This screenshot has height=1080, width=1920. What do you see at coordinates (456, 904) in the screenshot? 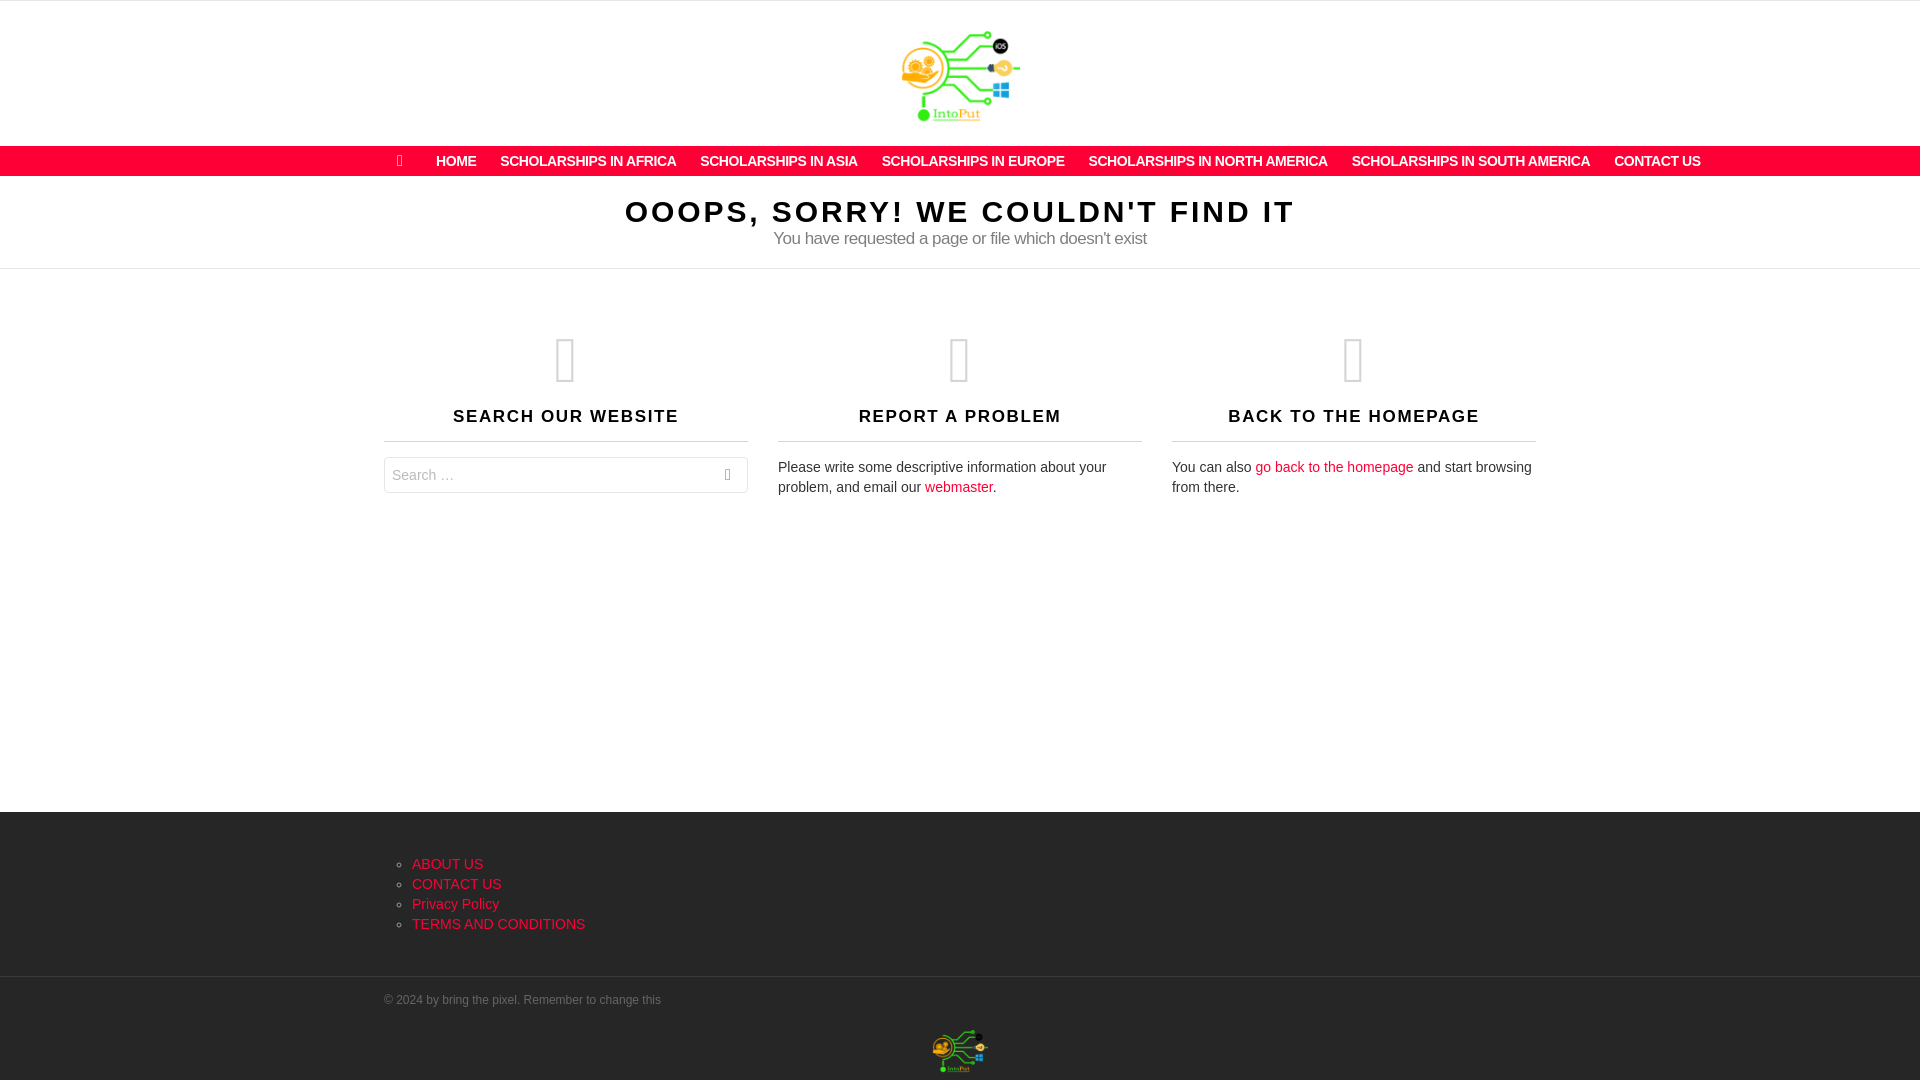
I see `Privacy Policy` at bounding box center [456, 904].